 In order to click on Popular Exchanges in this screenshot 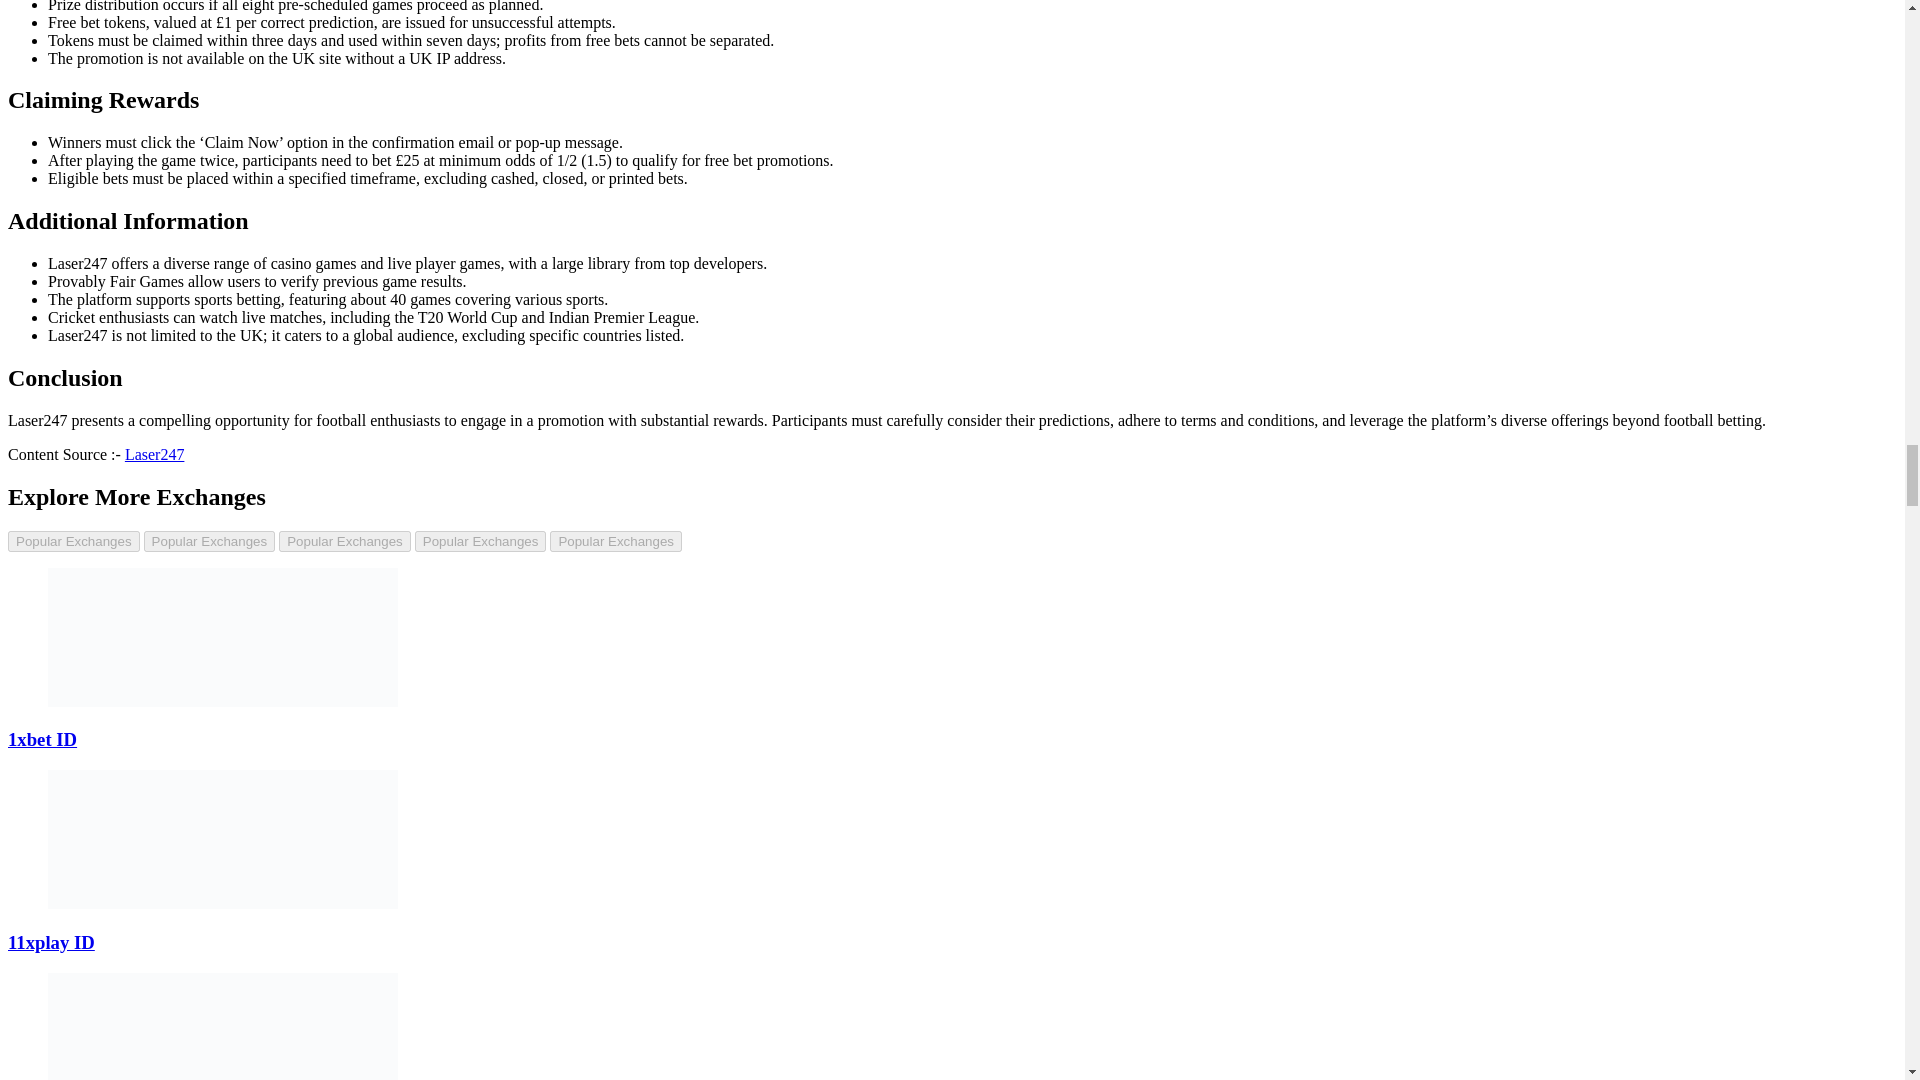, I will do `click(480, 541)`.